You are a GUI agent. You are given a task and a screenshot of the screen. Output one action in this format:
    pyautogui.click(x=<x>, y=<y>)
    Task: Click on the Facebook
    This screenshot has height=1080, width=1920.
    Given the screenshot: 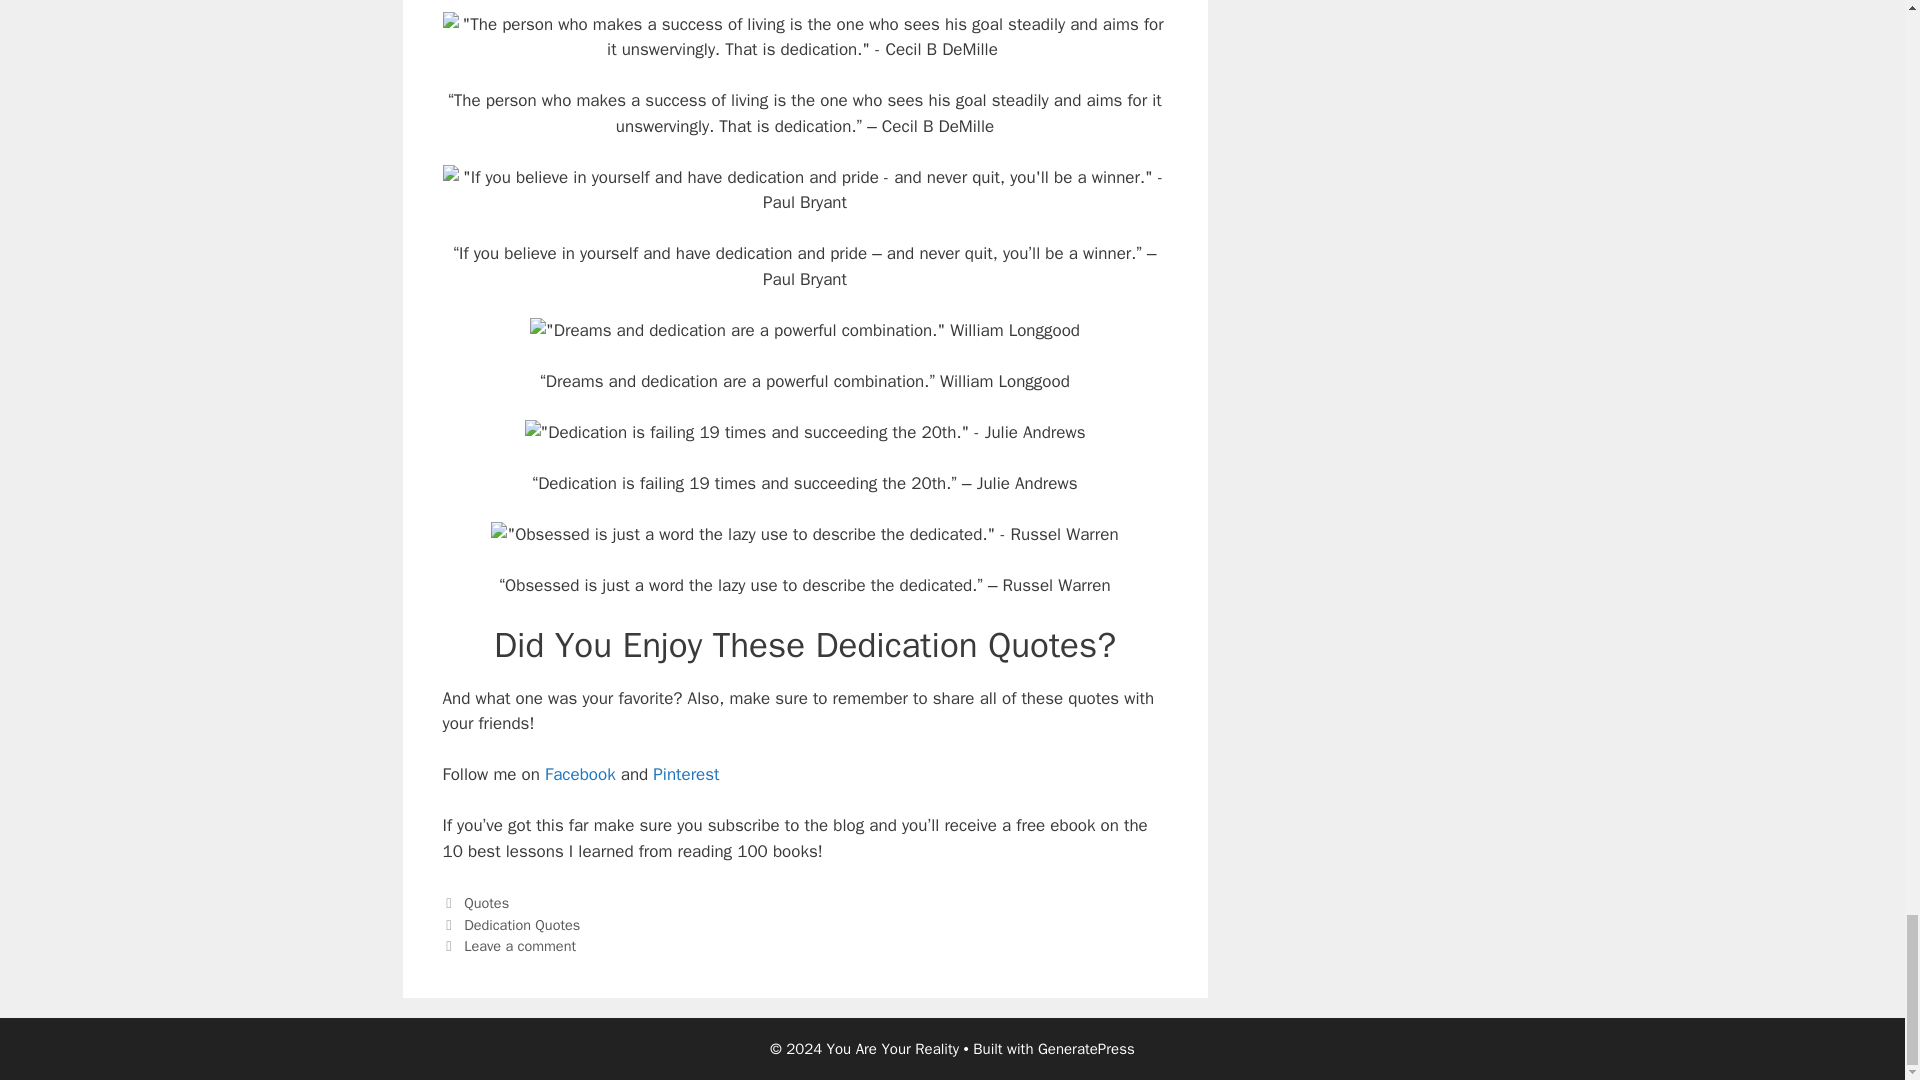 What is the action you would take?
    pyautogui.click(x=580, y=774)
    